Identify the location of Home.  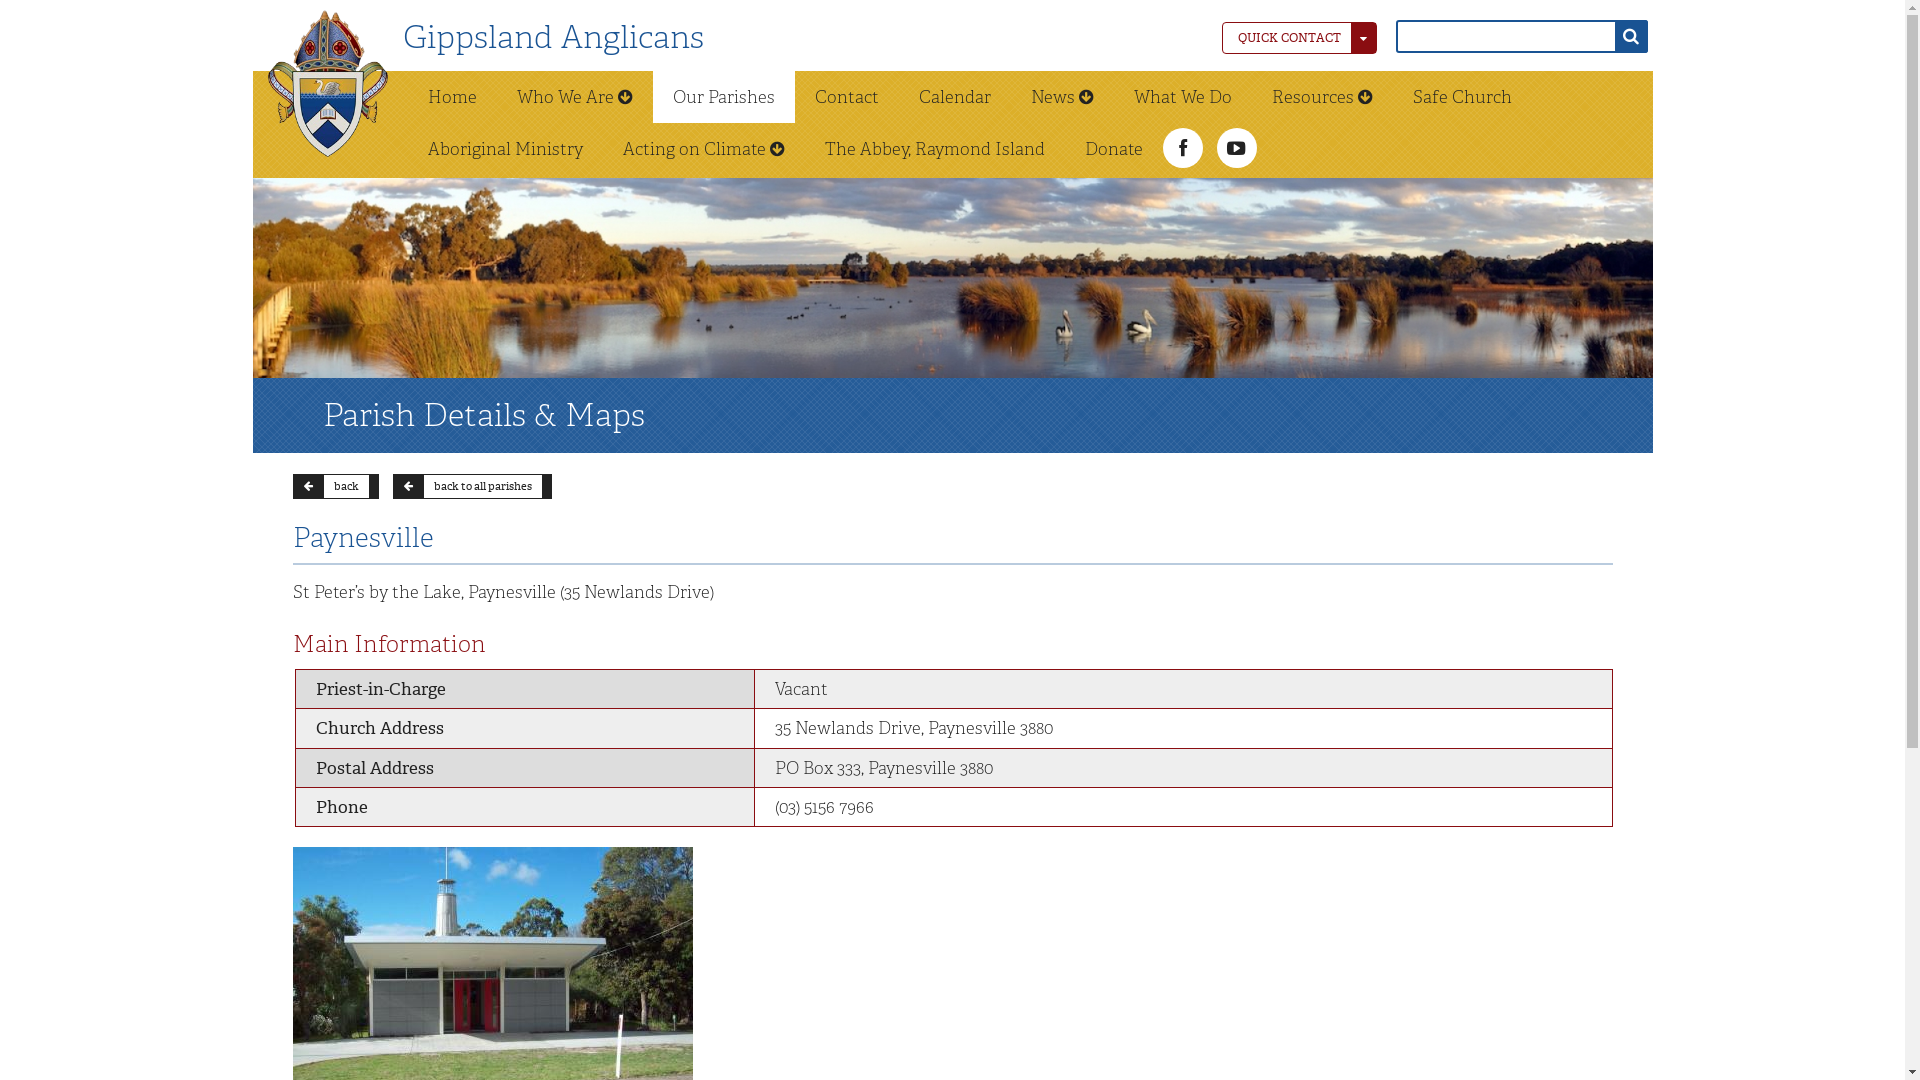
(452, 97).